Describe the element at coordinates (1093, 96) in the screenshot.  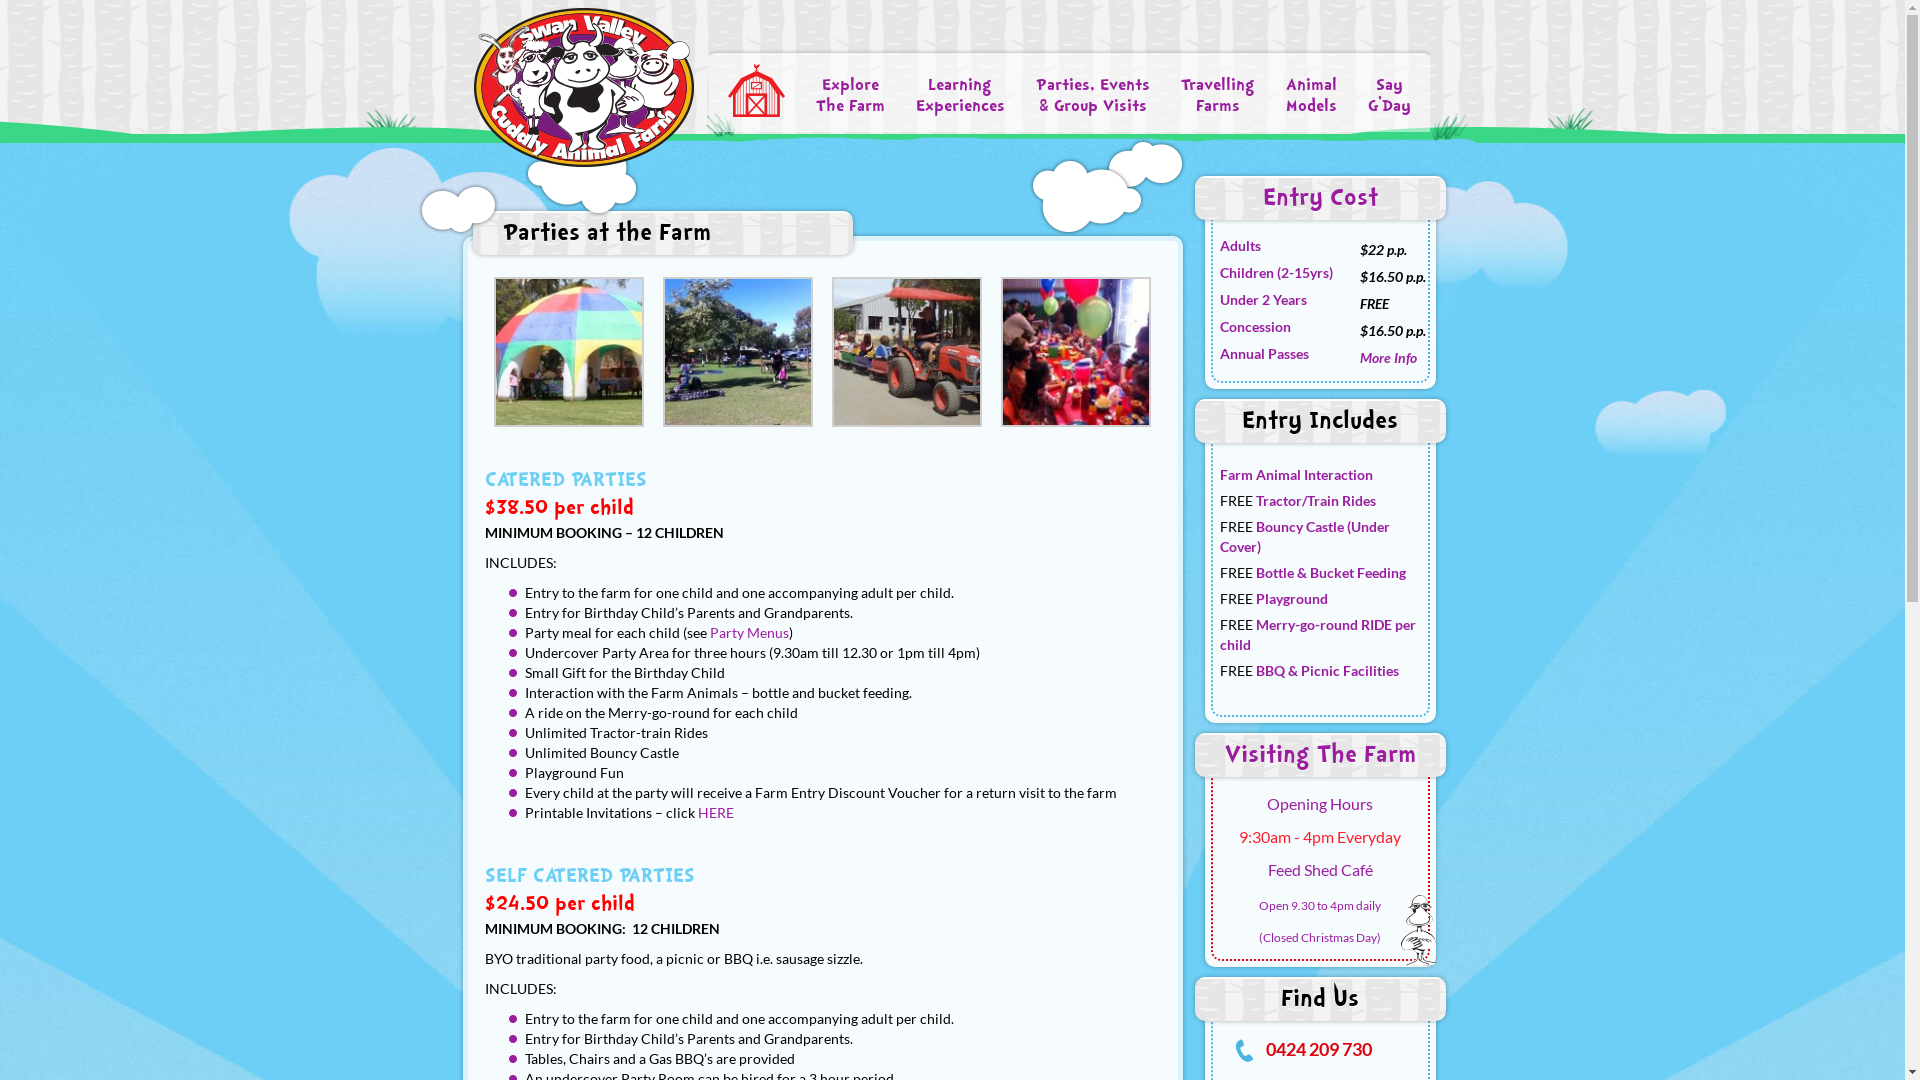
I see `Parties, Events
& Group Visits` at that location.